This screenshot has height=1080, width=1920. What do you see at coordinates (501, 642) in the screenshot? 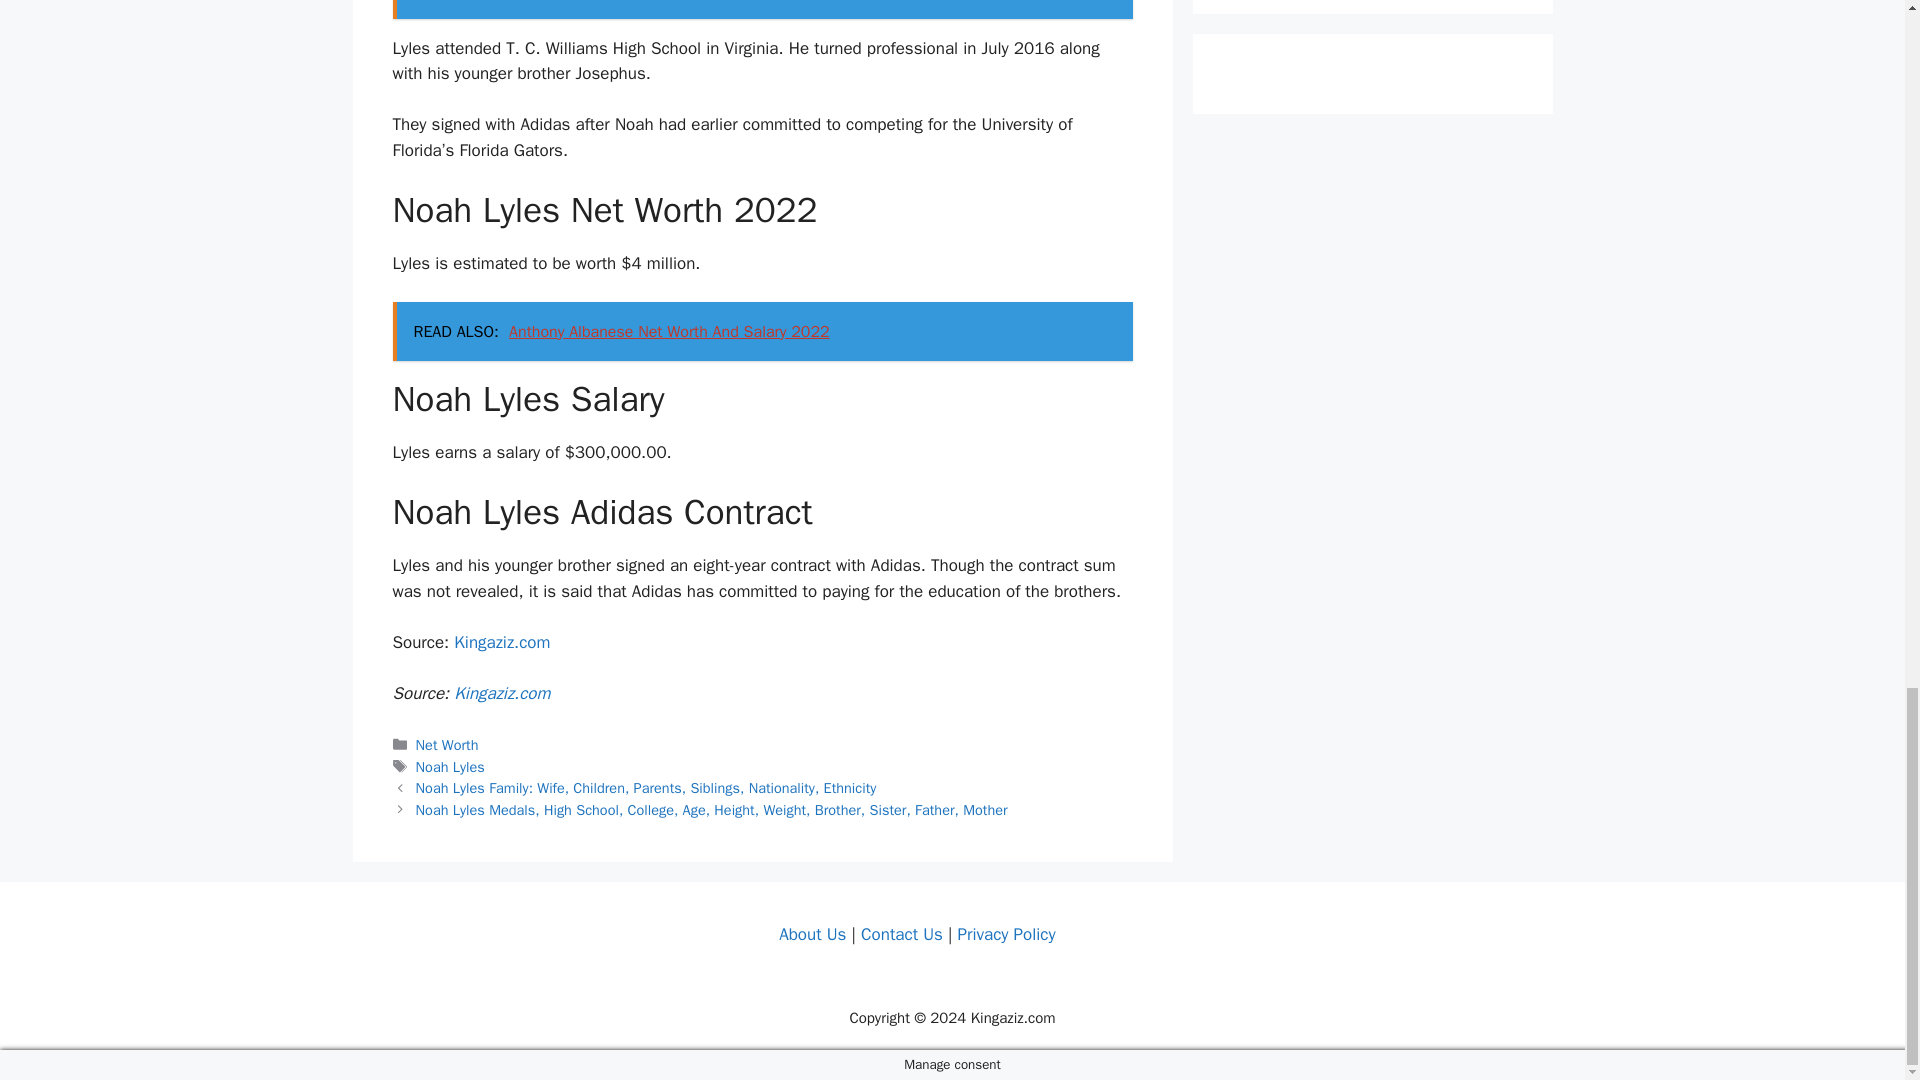
I see `Kingaziz.com` at bounding box center [501, 642].